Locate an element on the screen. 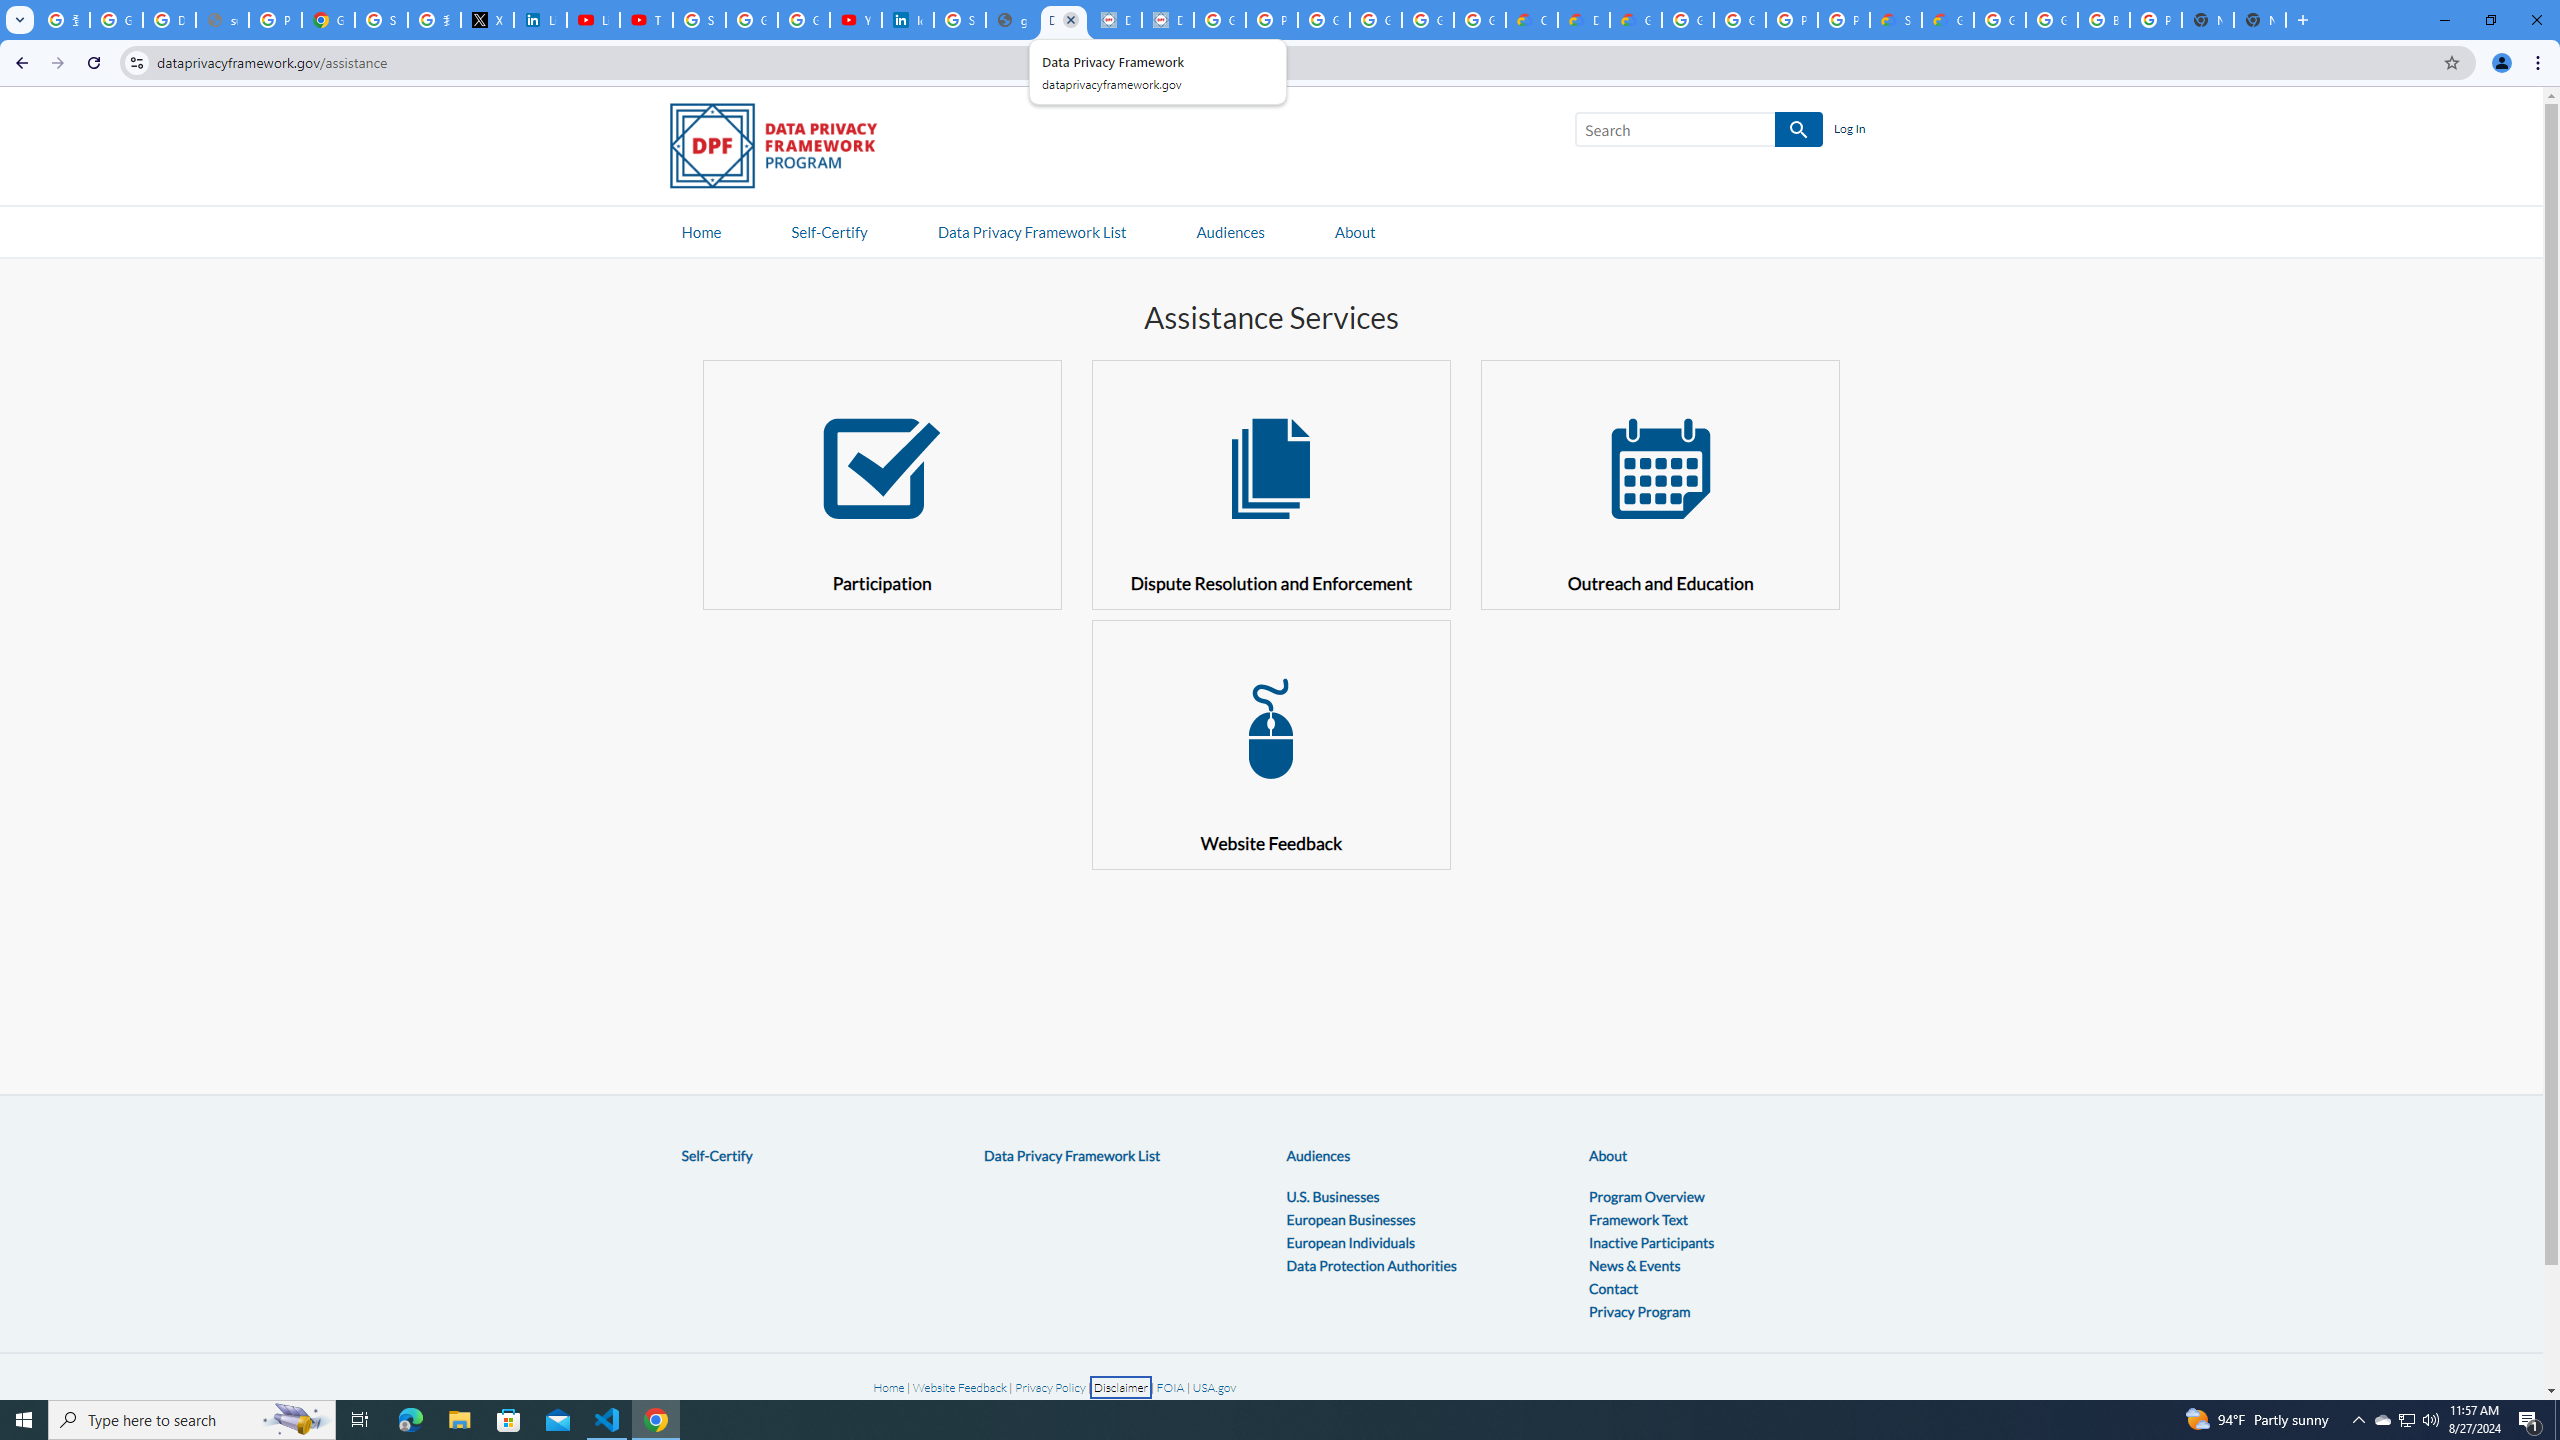  Program Overview is located at coordinates (1646, 1196).